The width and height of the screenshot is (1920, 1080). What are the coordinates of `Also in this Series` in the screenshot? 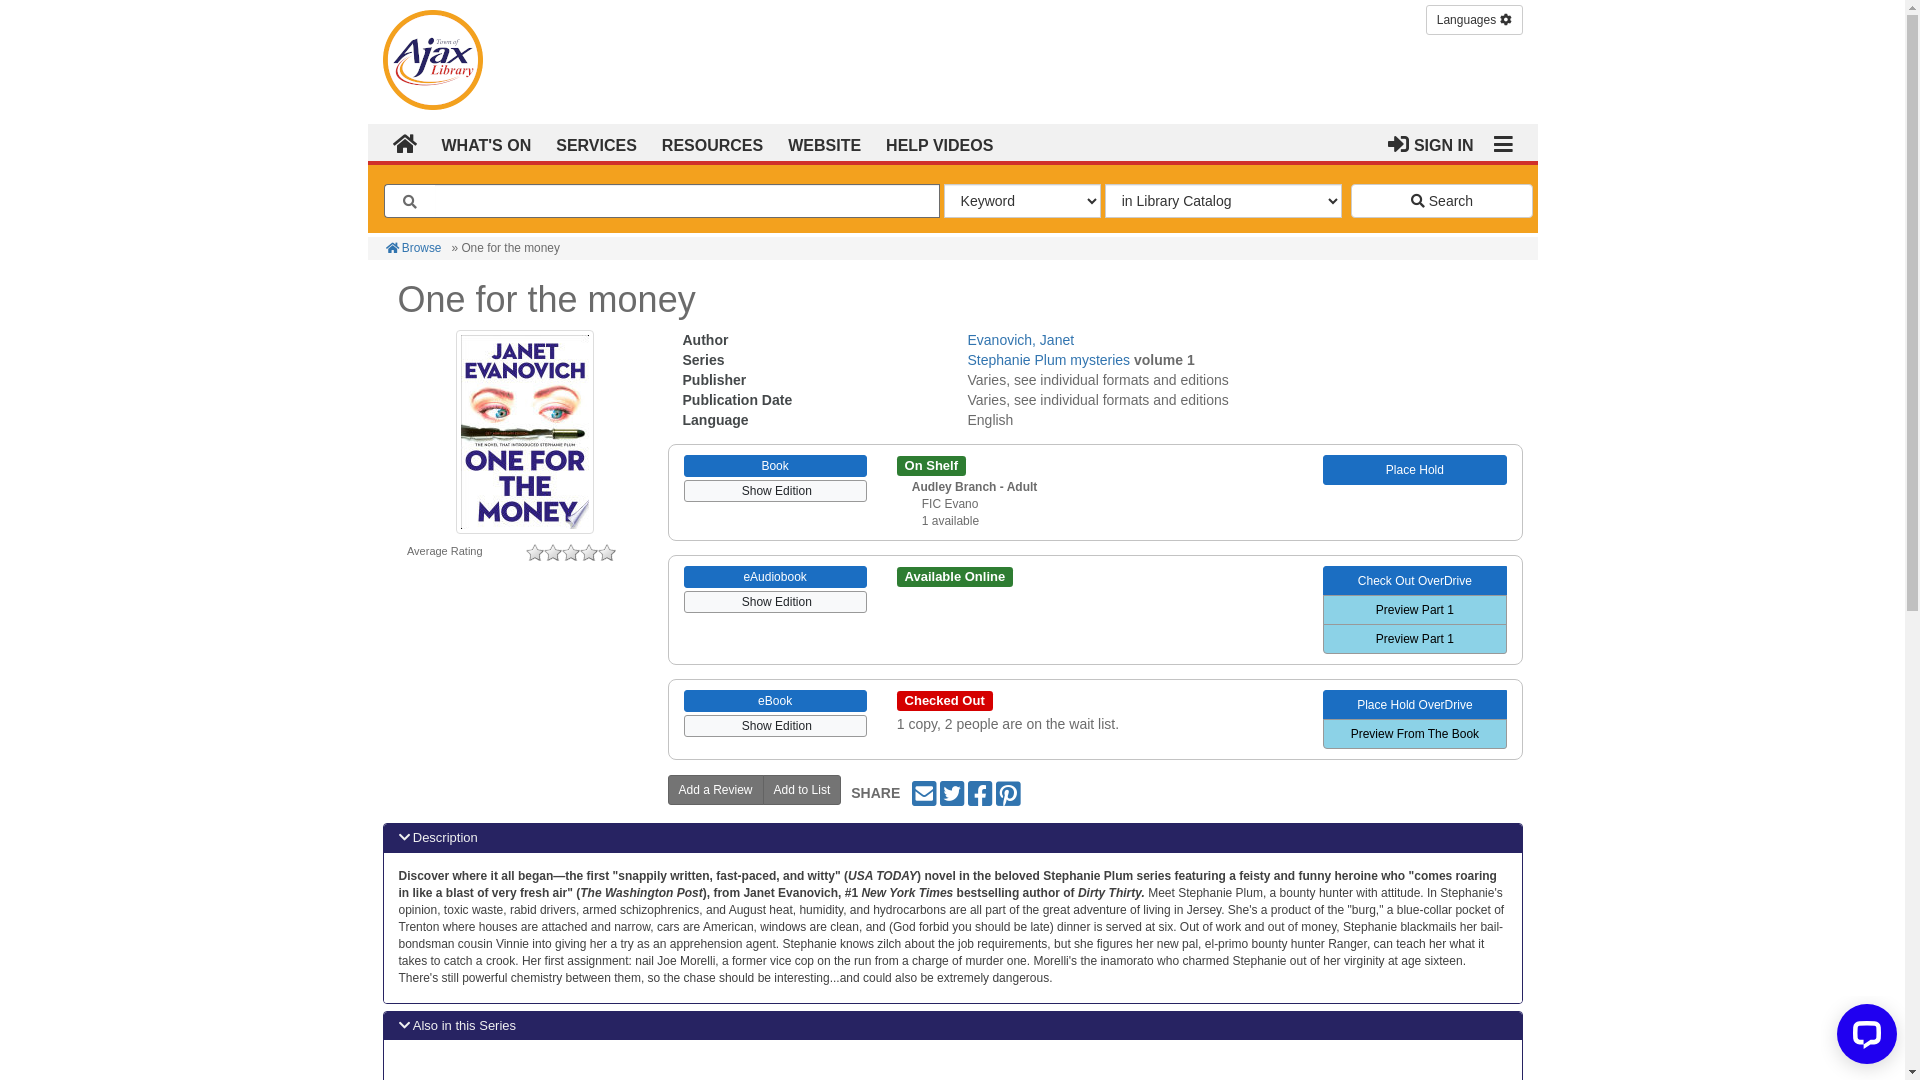 It's located at (953, 1026).